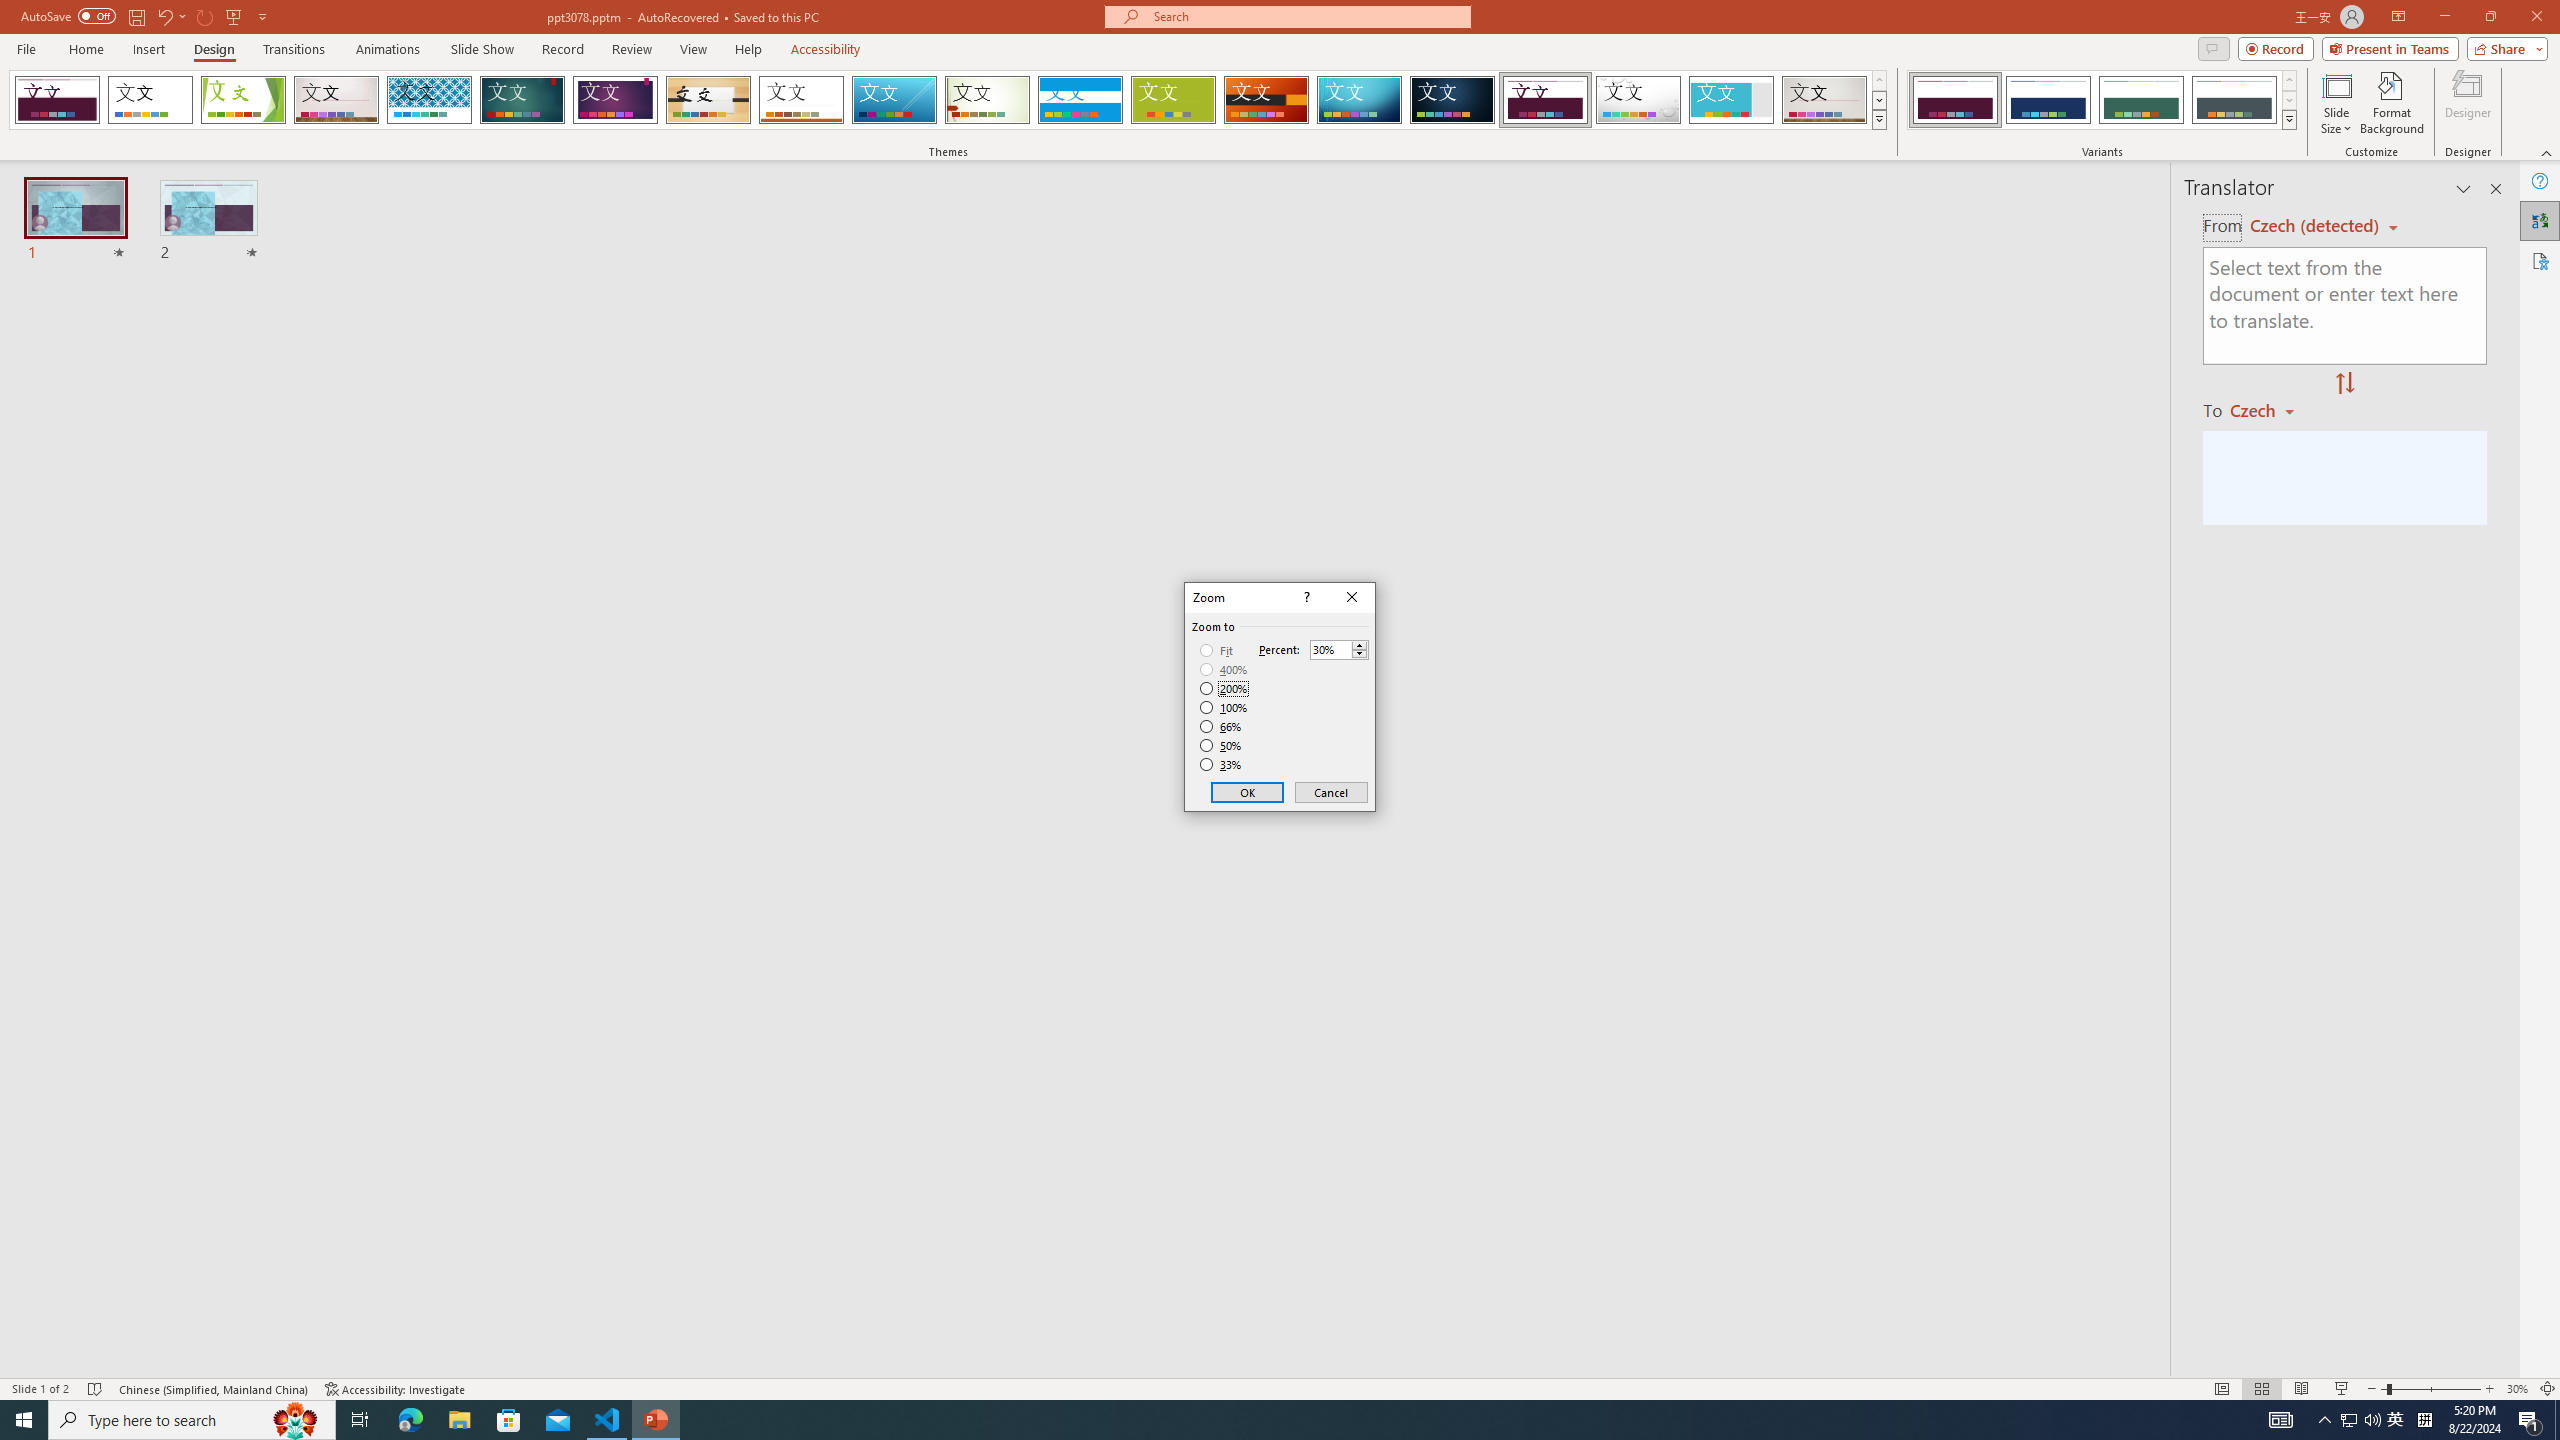  I want to click on 400%, so click(1224, 670).